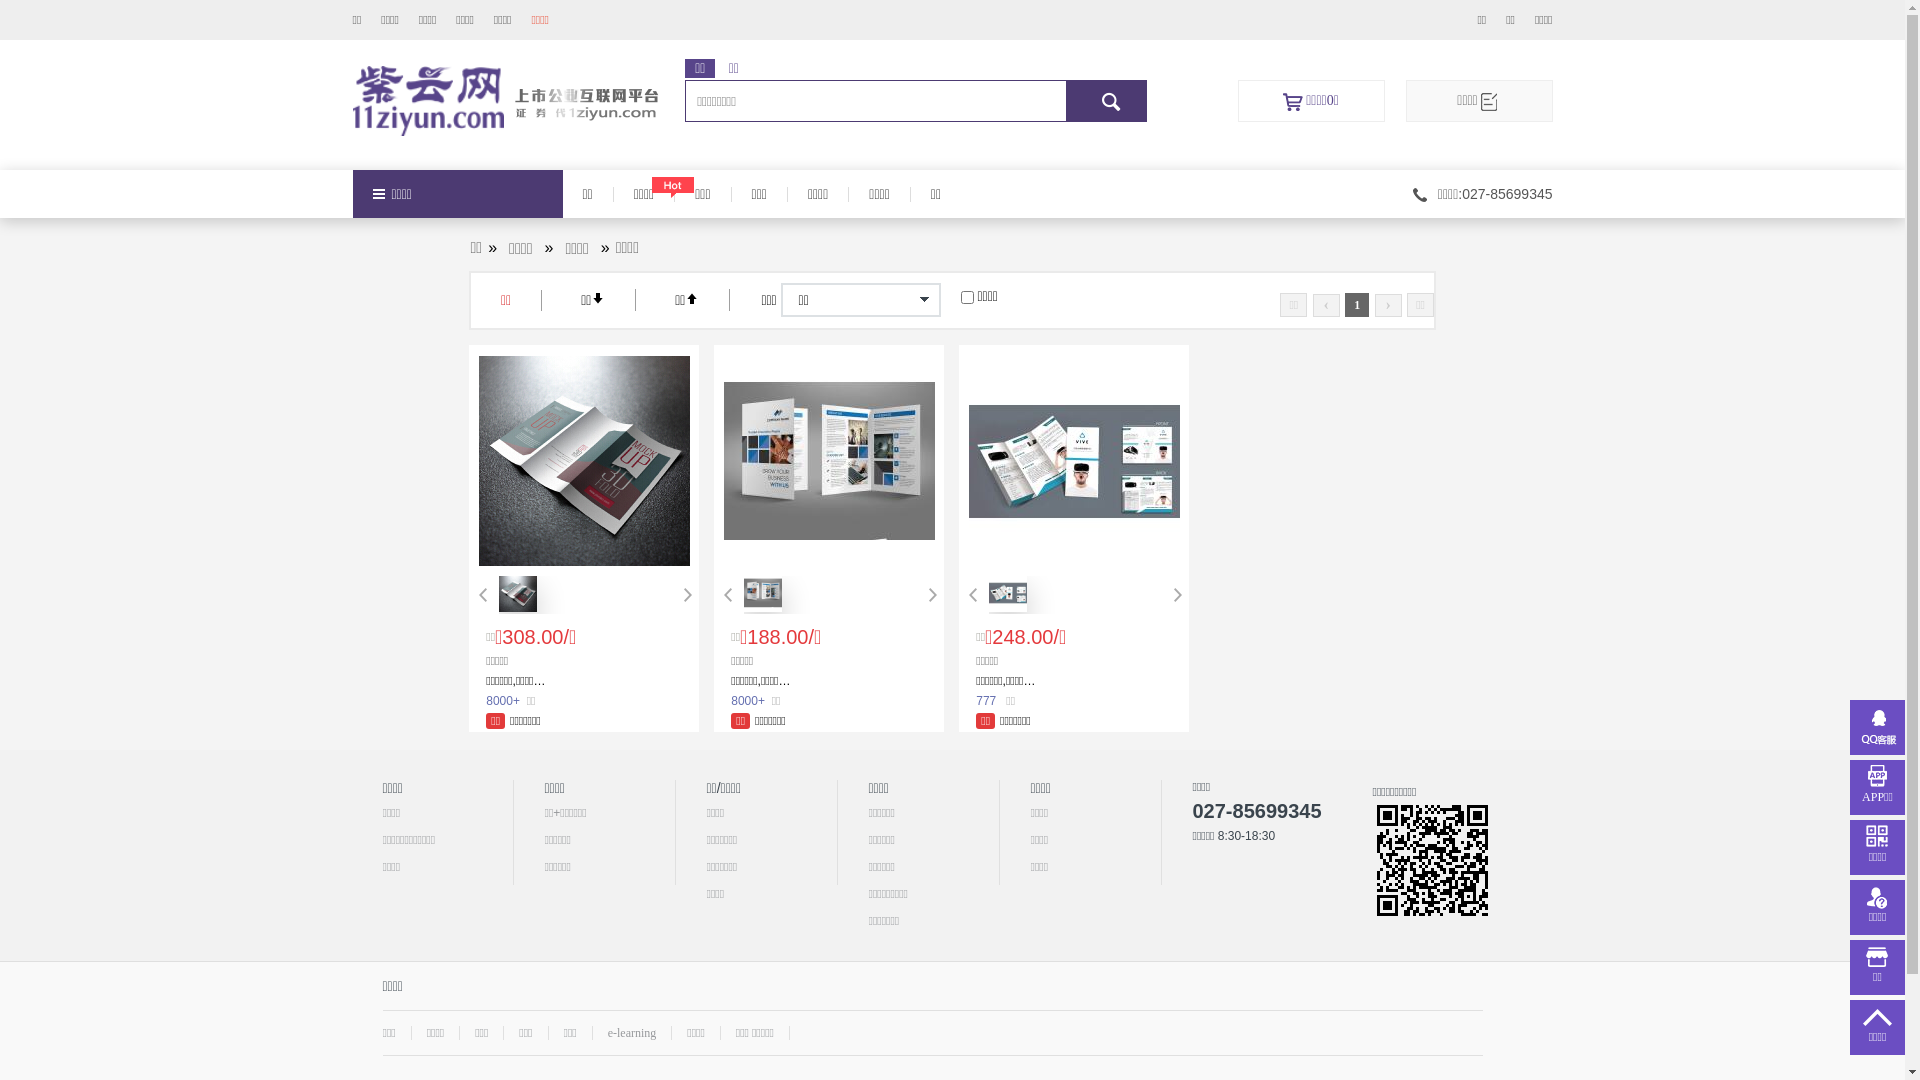  Describe the element at coordinates (1008, 606) in the screenshot. I see `>` at that location.